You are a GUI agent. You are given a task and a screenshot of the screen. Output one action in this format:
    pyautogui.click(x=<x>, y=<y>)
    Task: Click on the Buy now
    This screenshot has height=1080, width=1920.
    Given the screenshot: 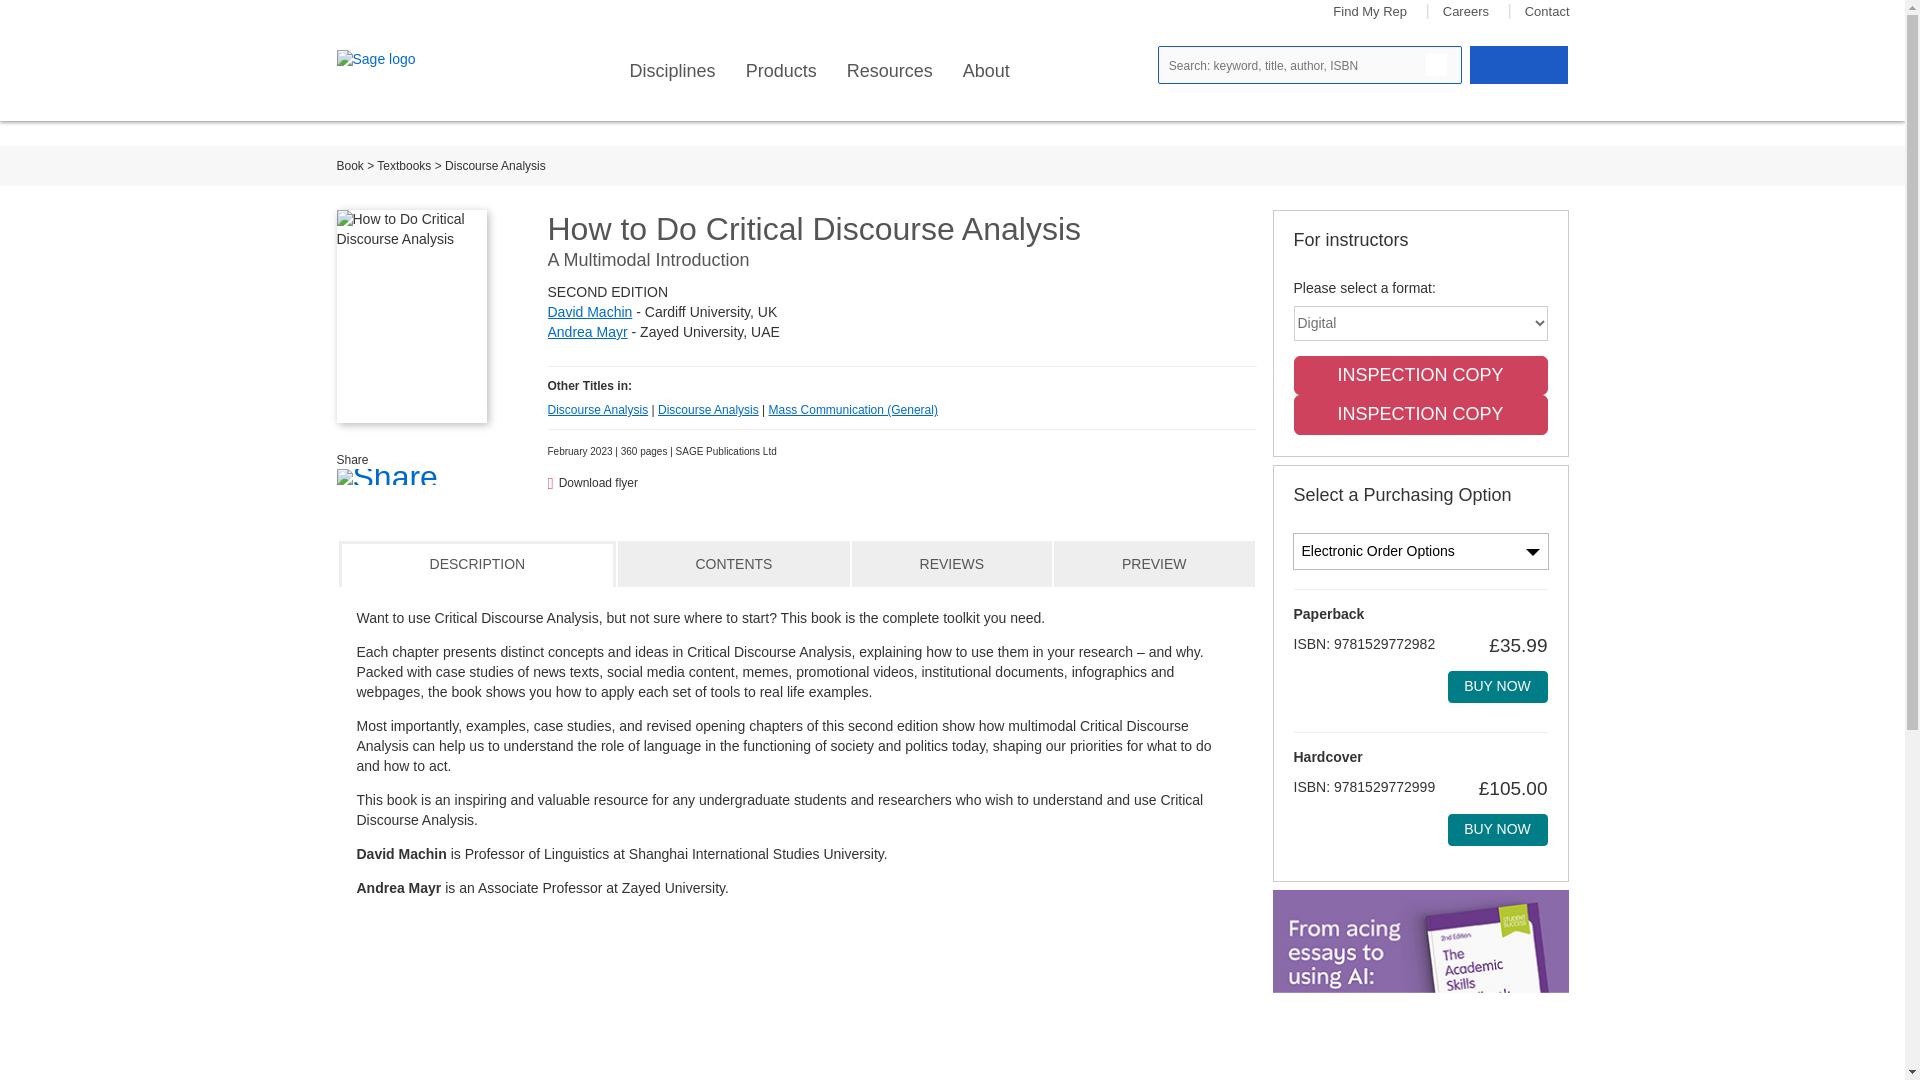 What is the action you would take?
    pyautogui.click(x=1497, y=830)
    